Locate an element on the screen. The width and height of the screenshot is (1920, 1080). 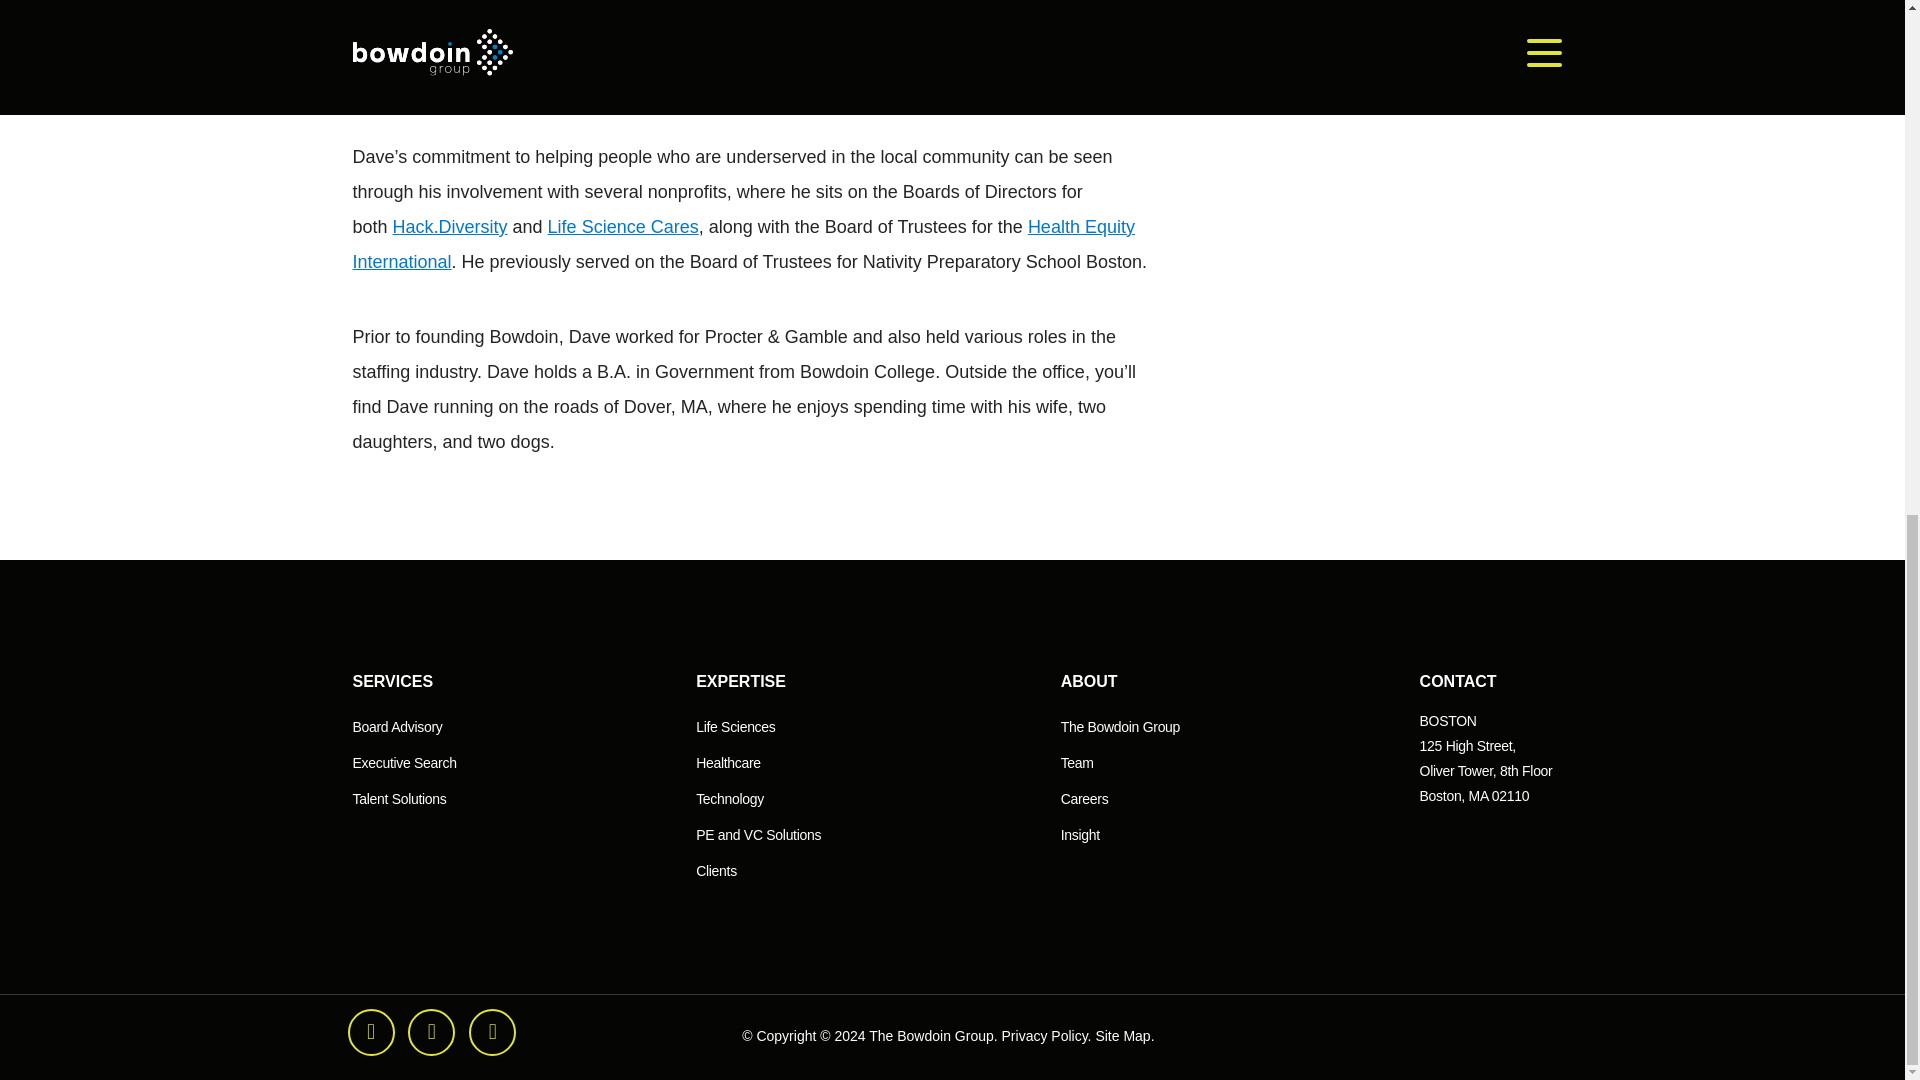
Health Equity International is located at coordinates (742, 244).